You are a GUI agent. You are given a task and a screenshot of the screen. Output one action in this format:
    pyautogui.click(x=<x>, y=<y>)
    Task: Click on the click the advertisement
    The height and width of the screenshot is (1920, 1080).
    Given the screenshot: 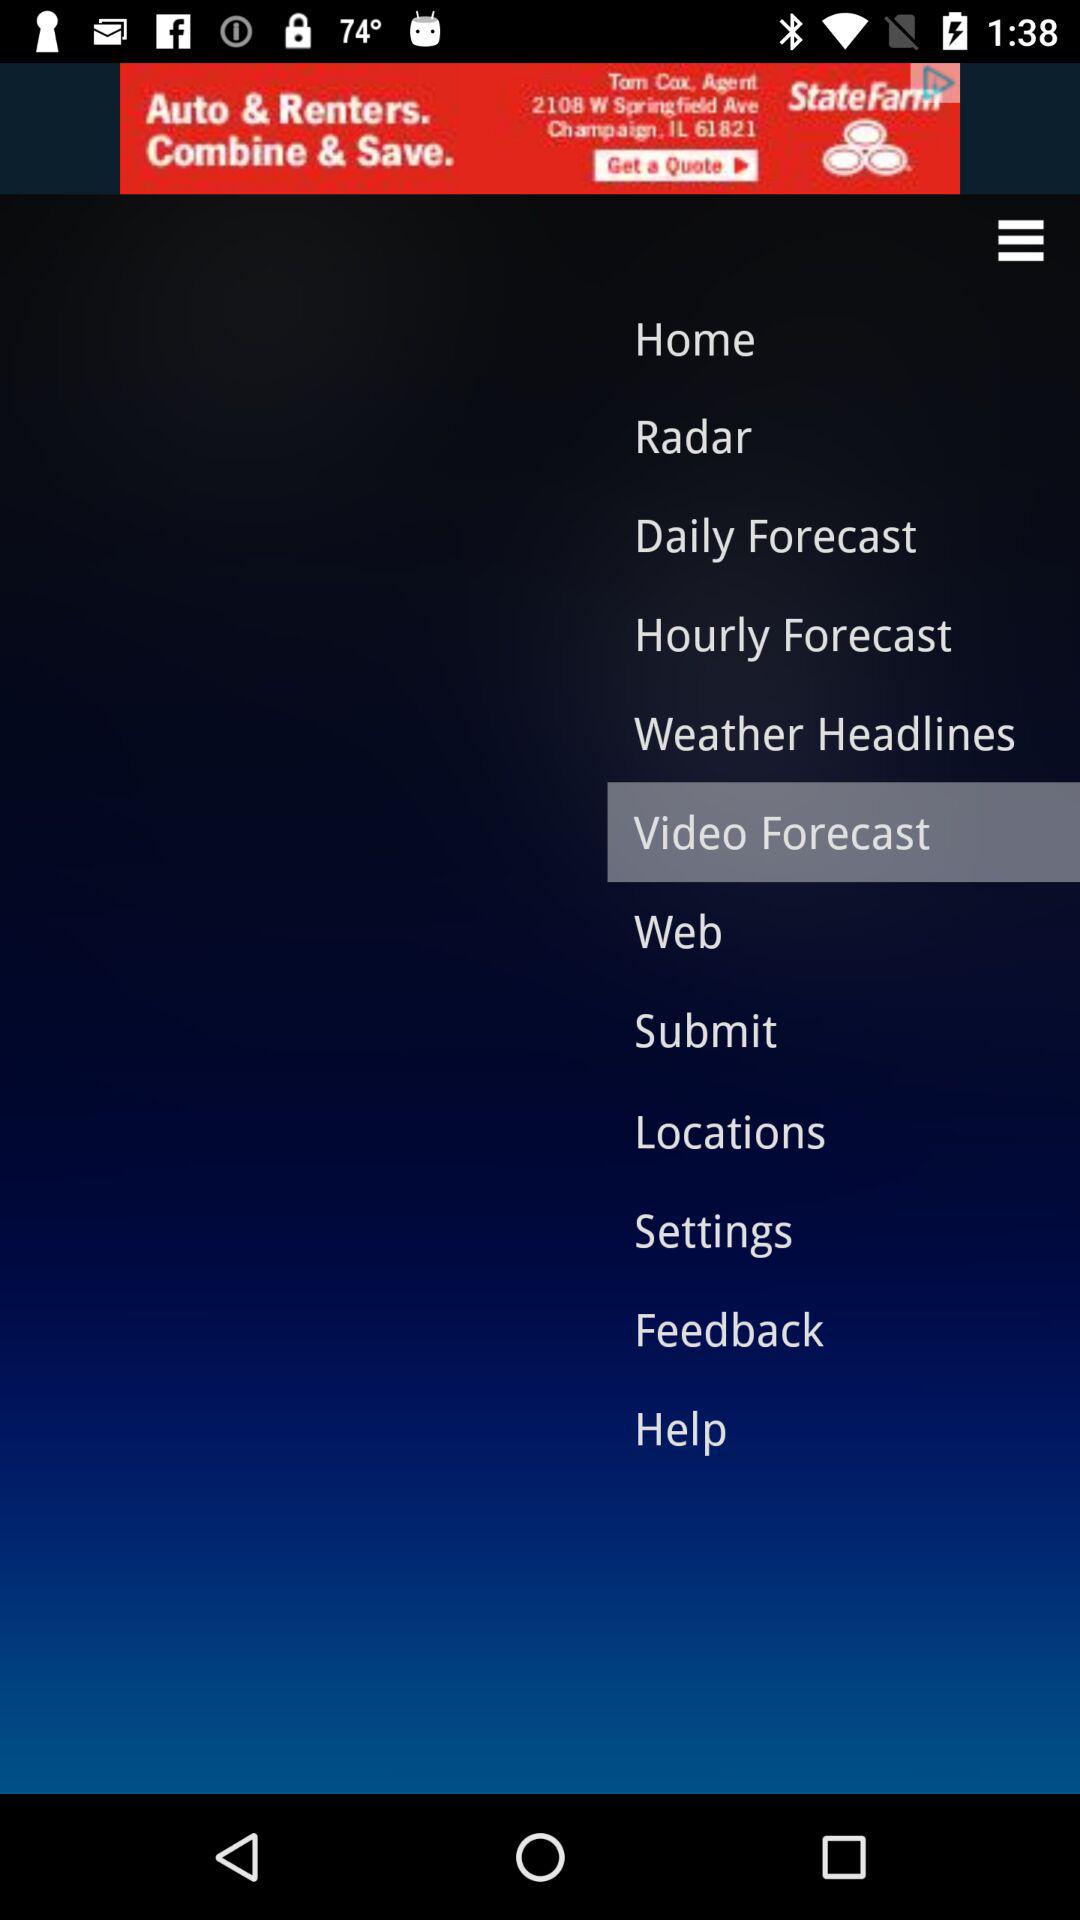 What is the action you would take?
    pyautogui.click(x=540, y=128)
    